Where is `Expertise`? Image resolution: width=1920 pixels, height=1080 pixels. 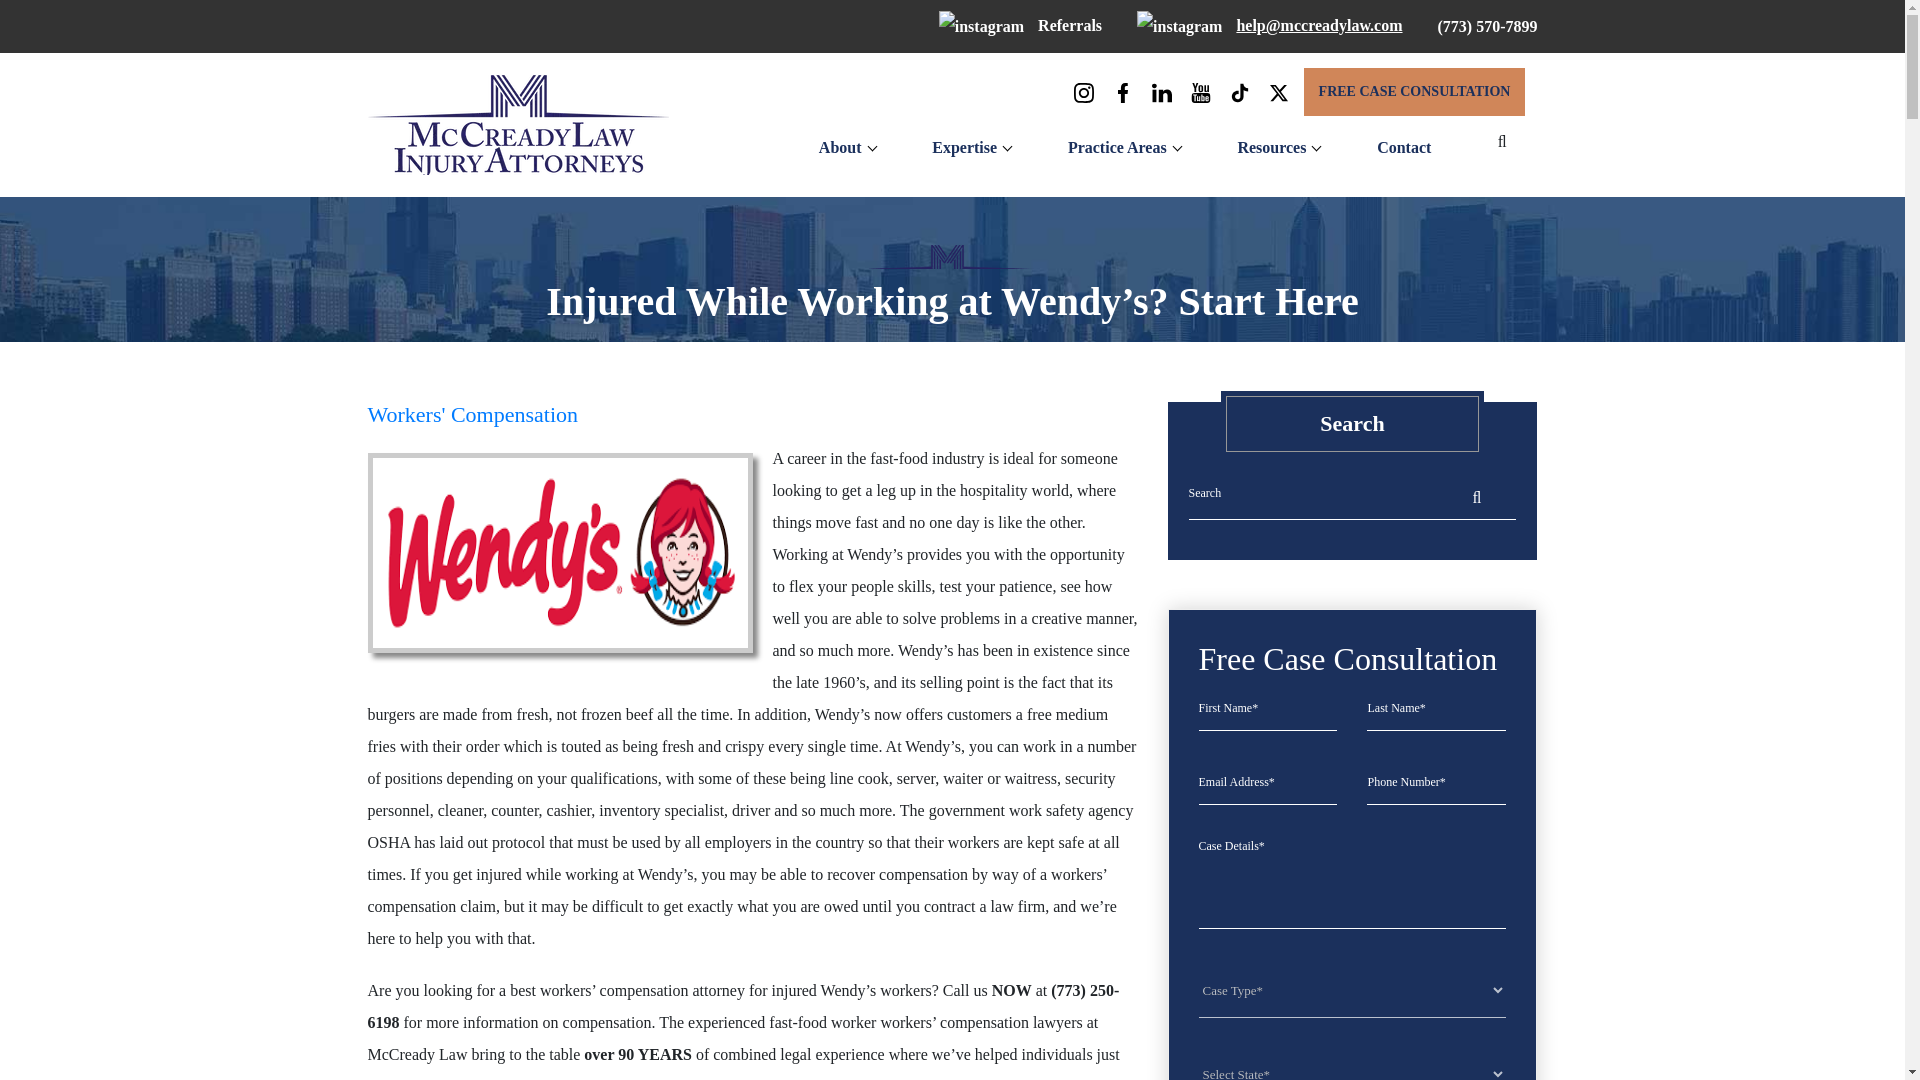
Expertise is located at coordinates (964, 148).